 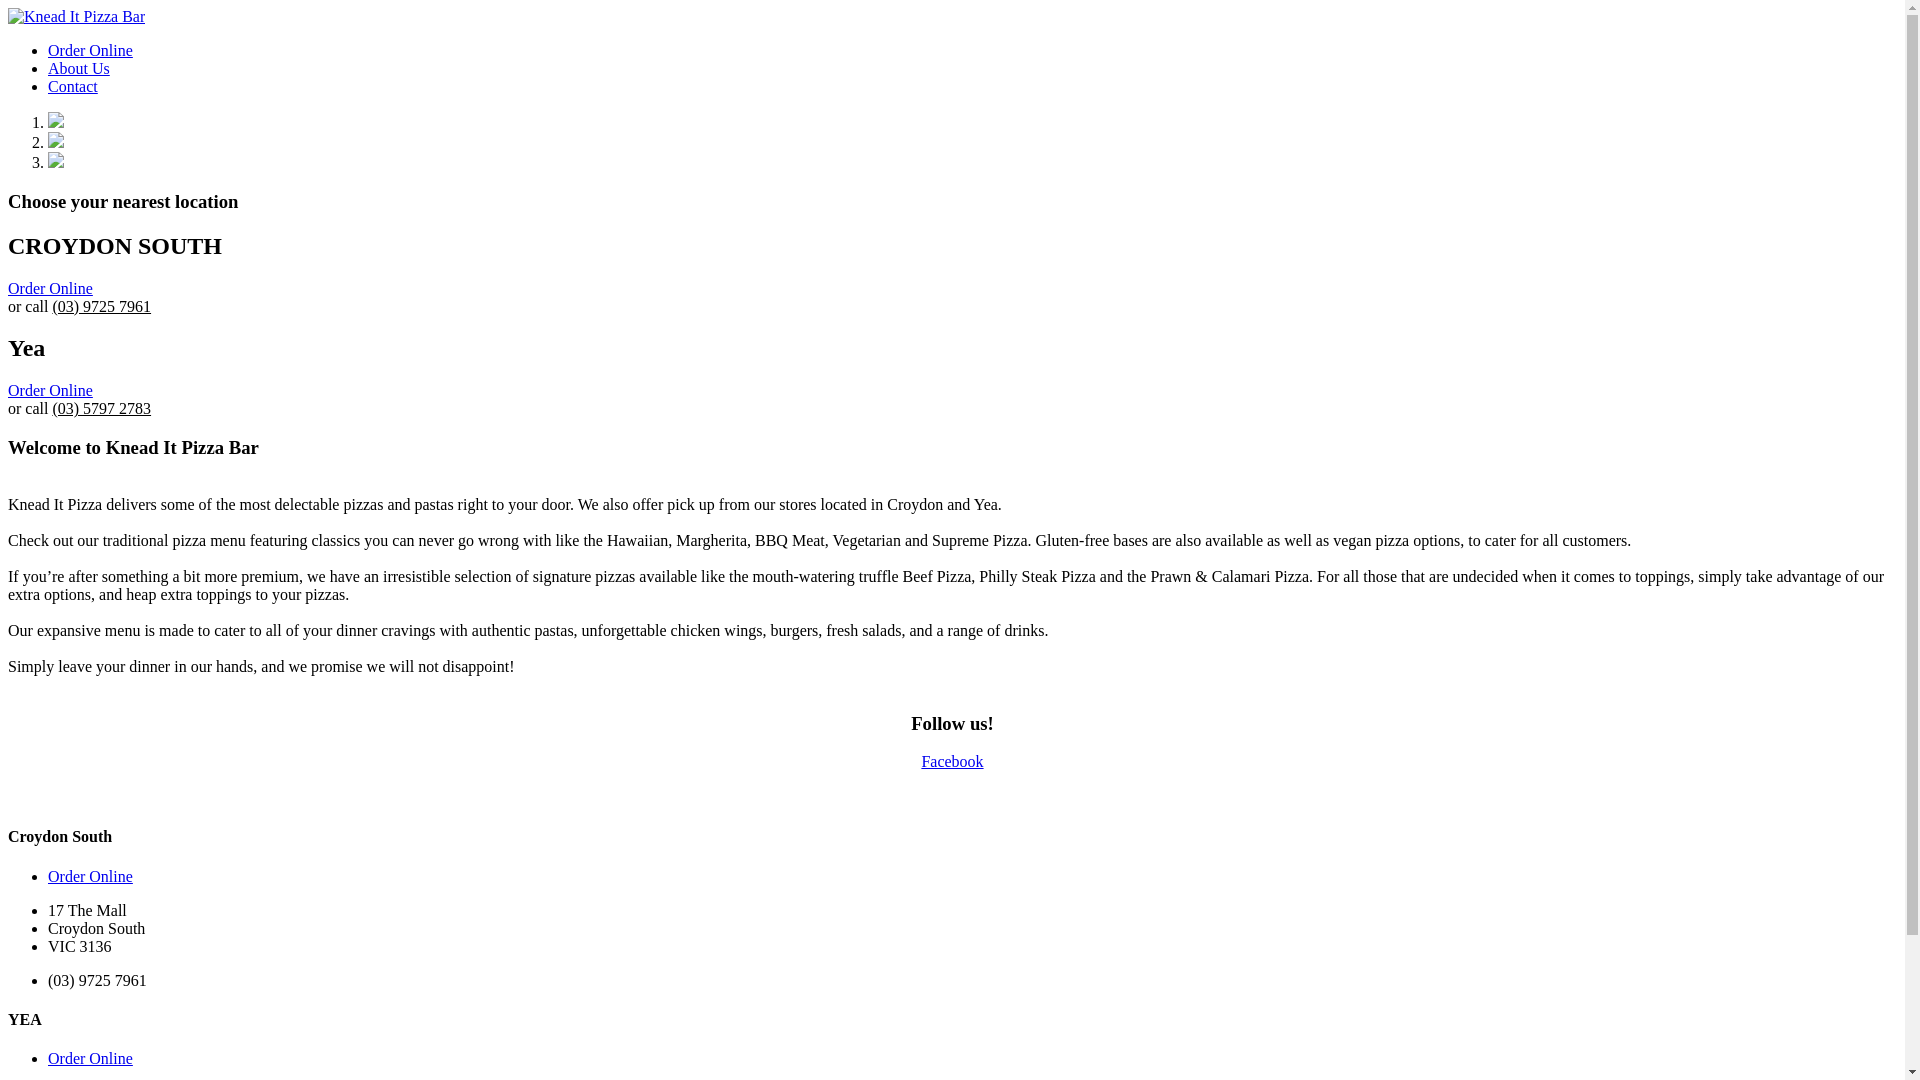 What do you see at coordinates (952, 761) in the screenshot?
I see `Facebook` at bounding box center [952, 761].